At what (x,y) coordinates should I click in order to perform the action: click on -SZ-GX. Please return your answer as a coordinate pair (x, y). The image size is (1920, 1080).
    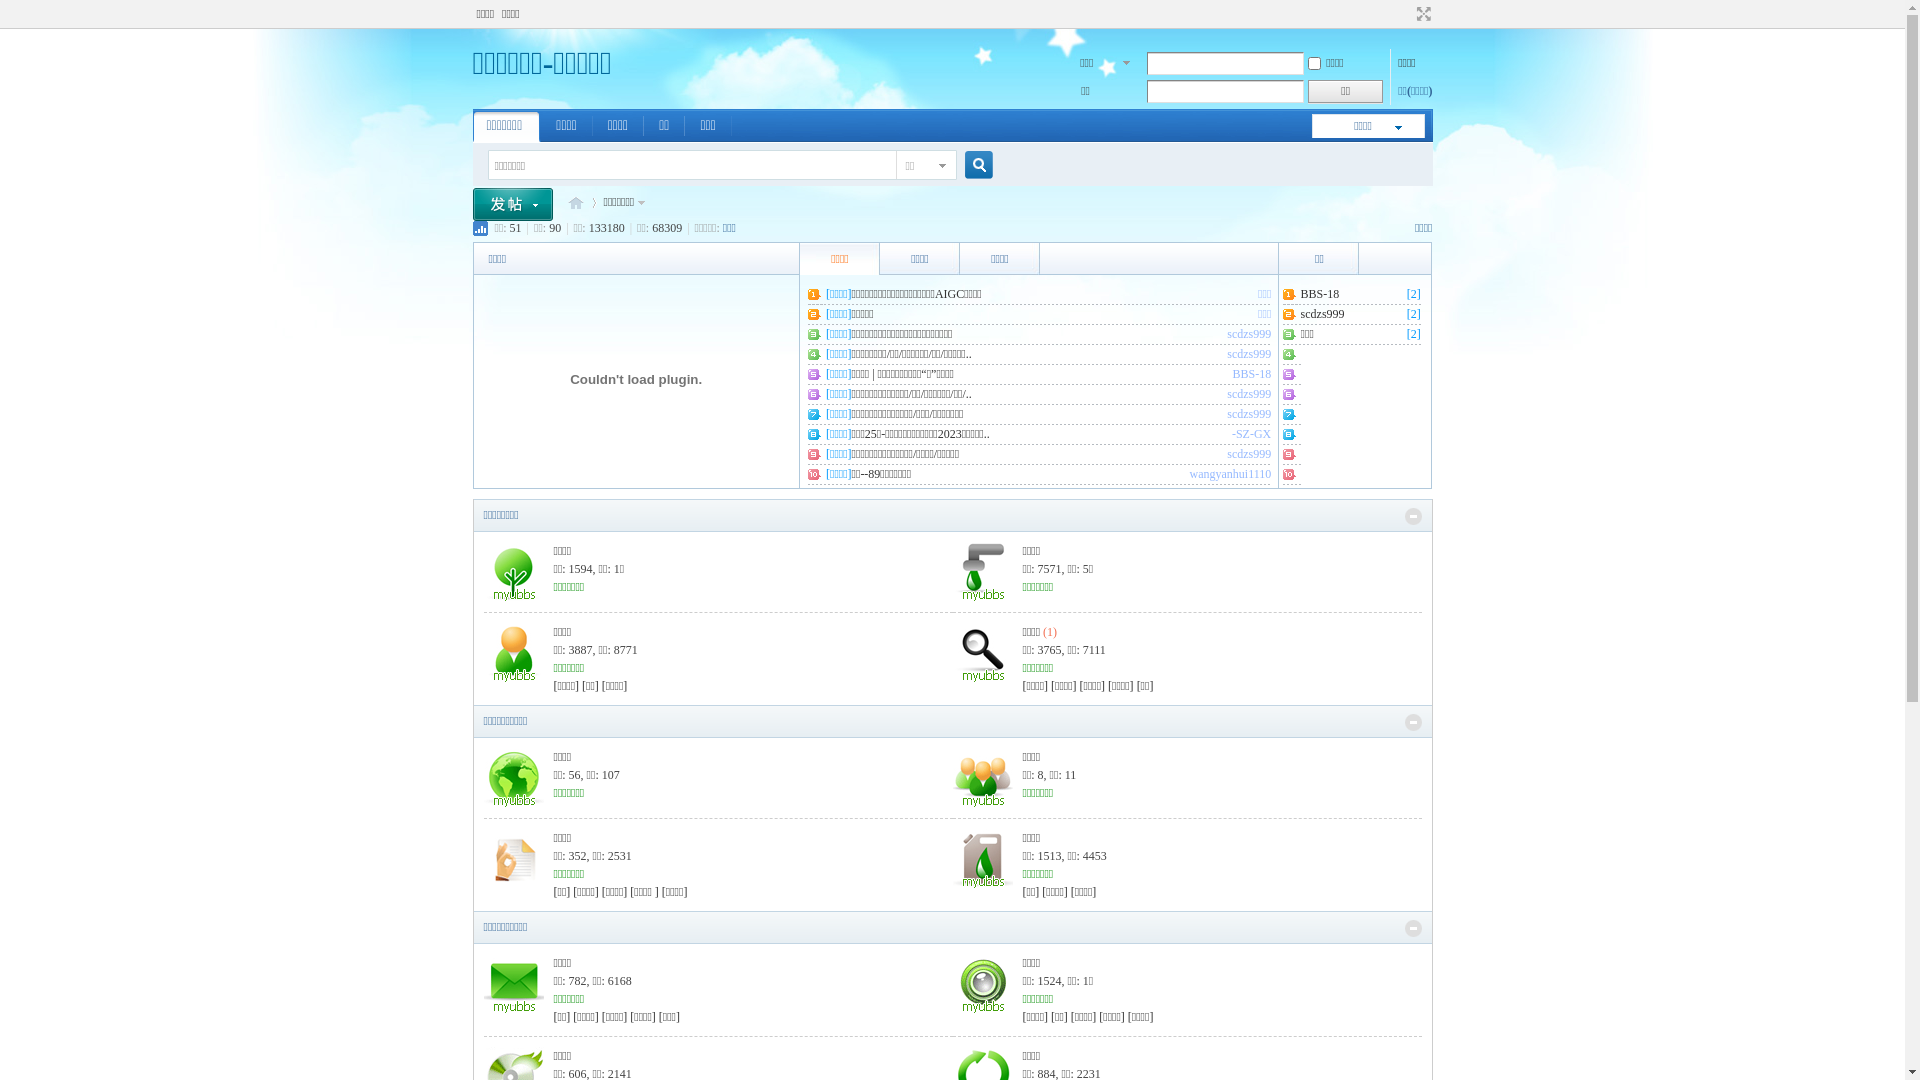
    Looking at the image, I should click on (1252, 434).